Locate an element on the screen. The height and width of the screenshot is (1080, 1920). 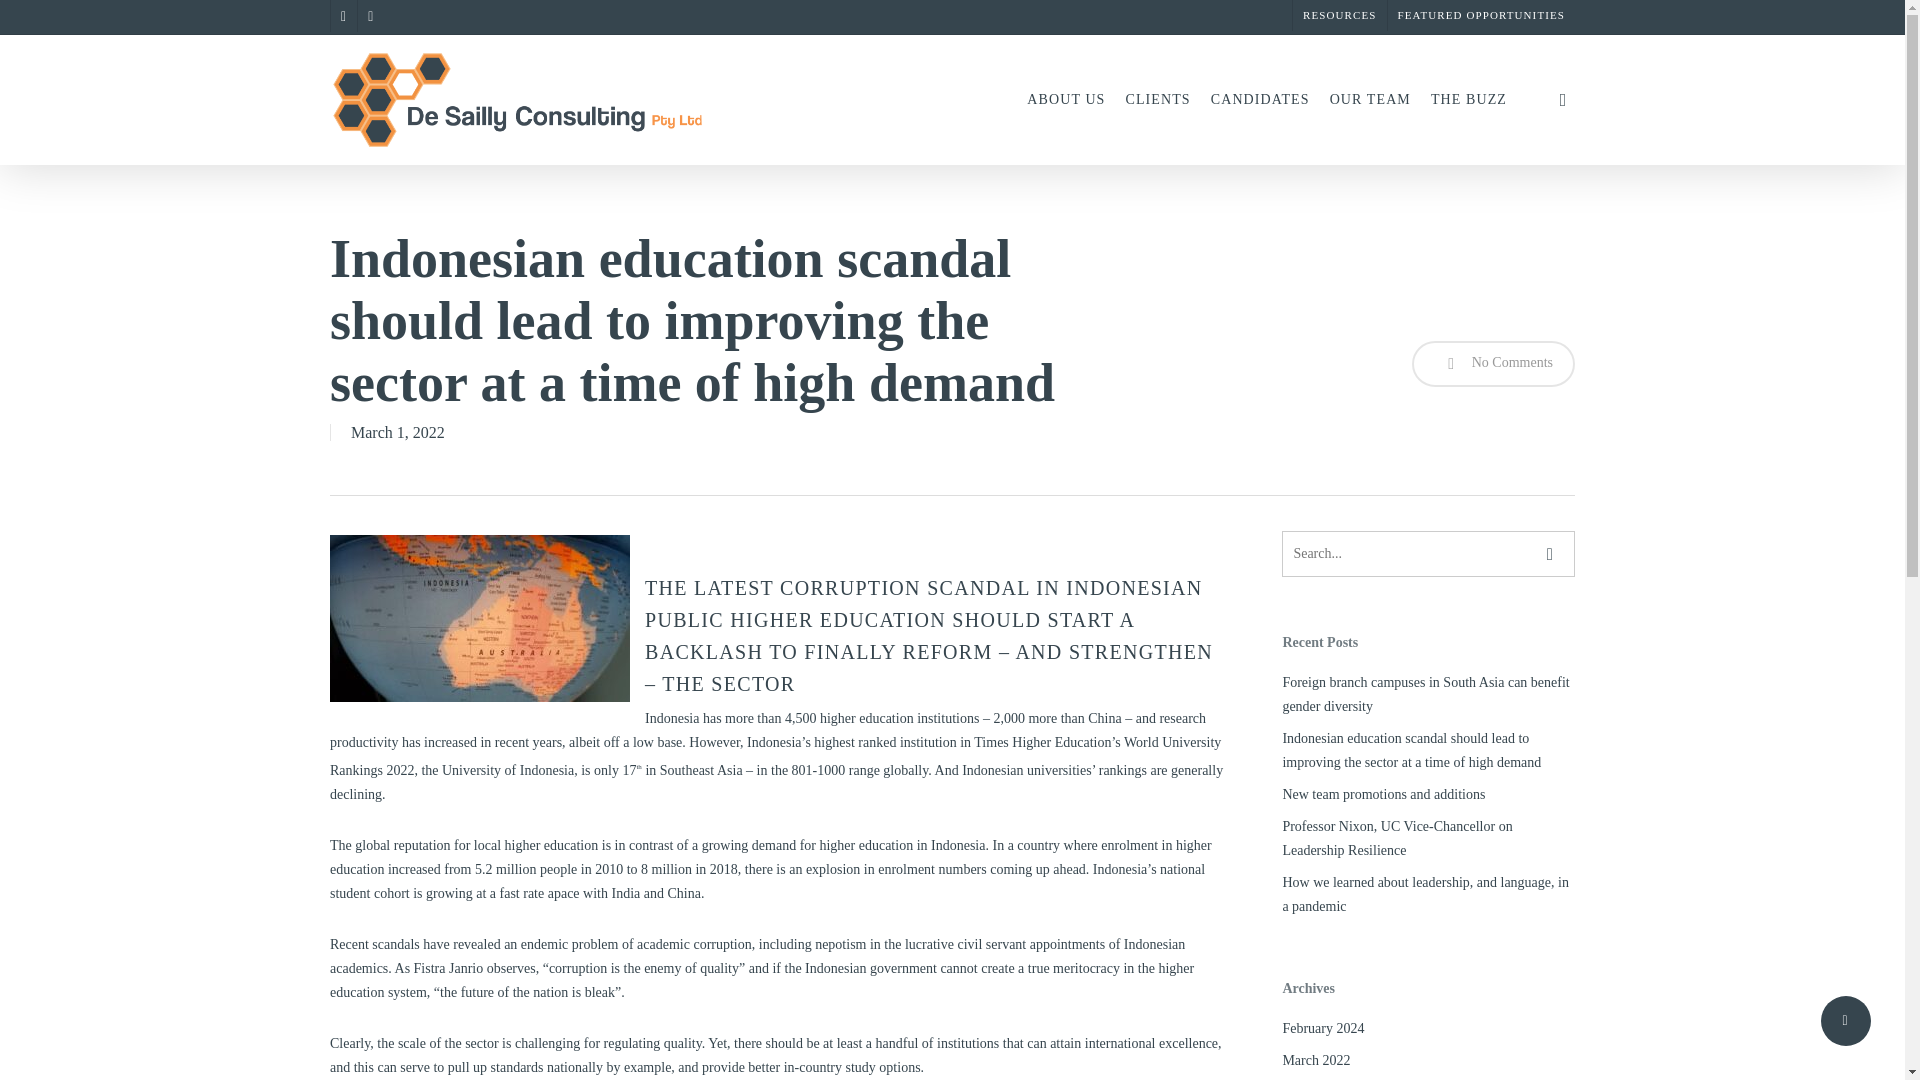
CLIENTS is located at coordinates (1158, 100).